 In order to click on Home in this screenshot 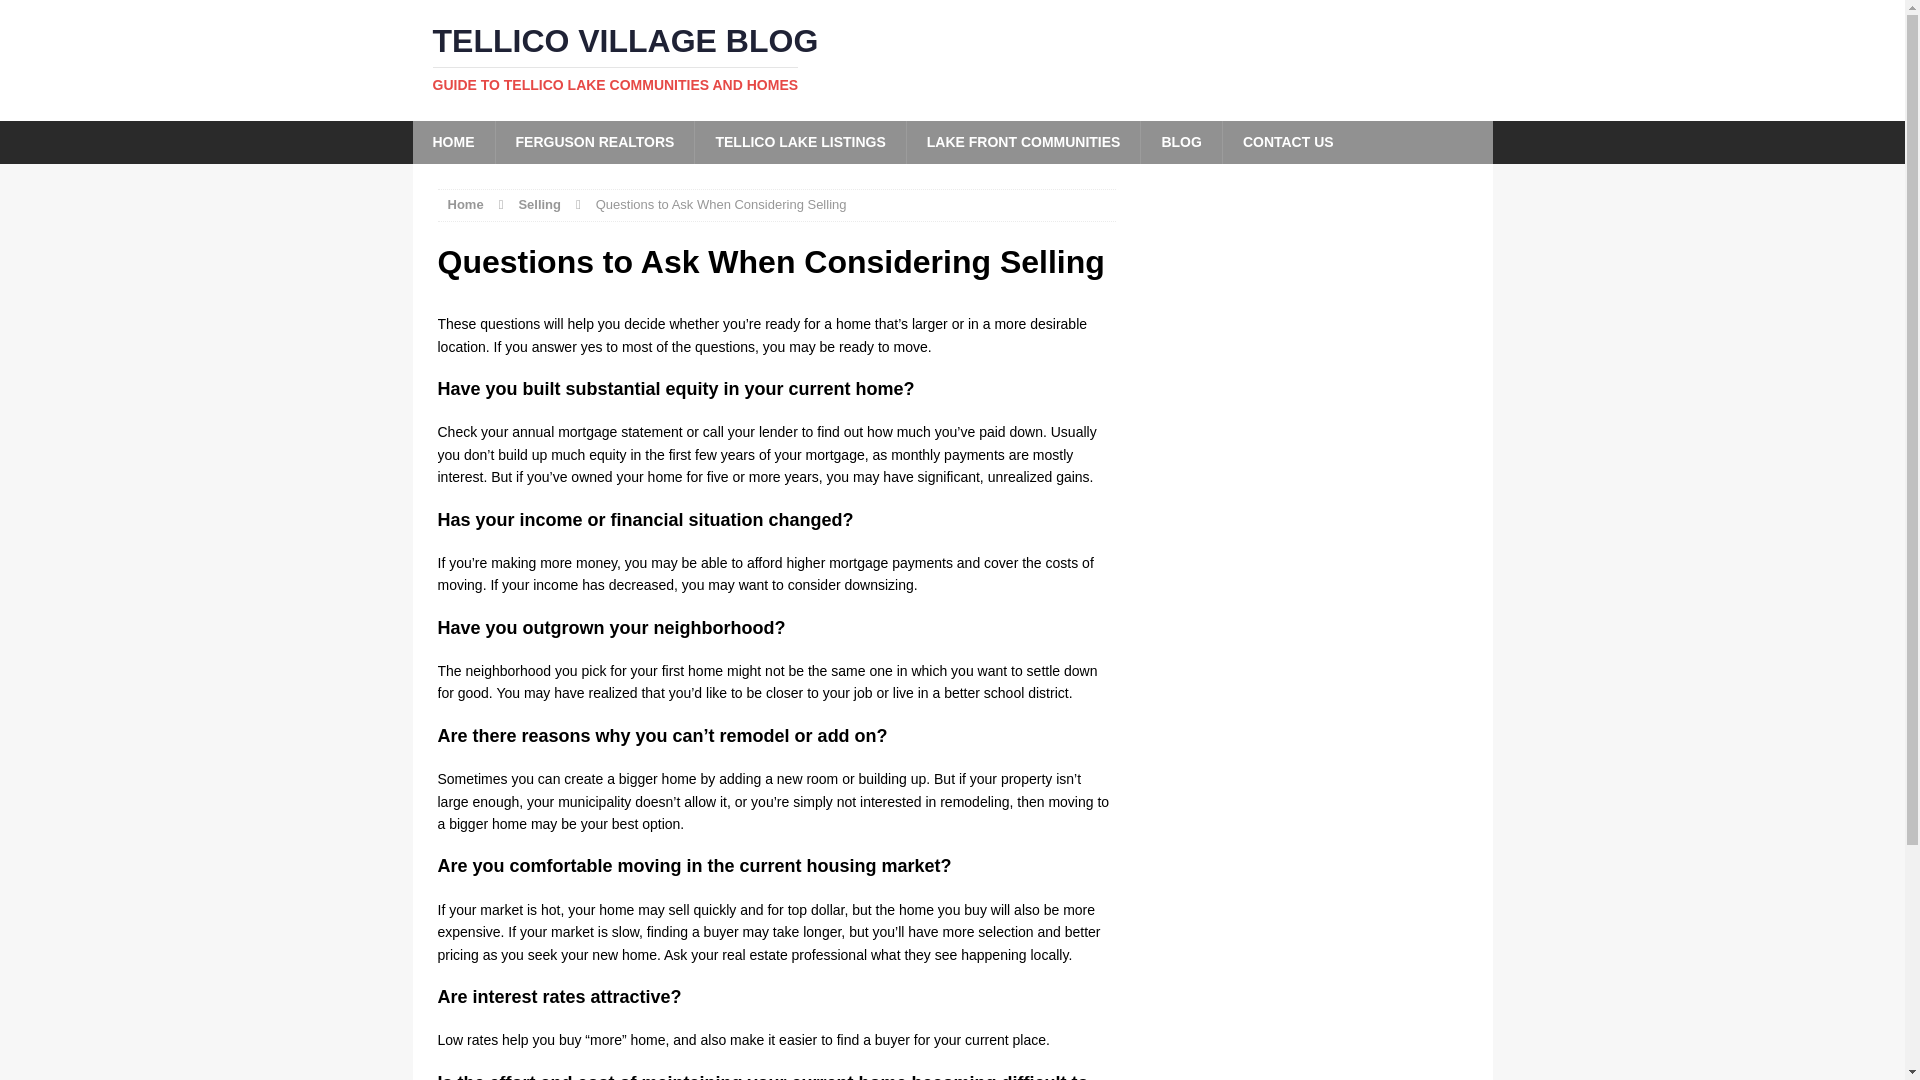, I will do `click(465, 204)`.